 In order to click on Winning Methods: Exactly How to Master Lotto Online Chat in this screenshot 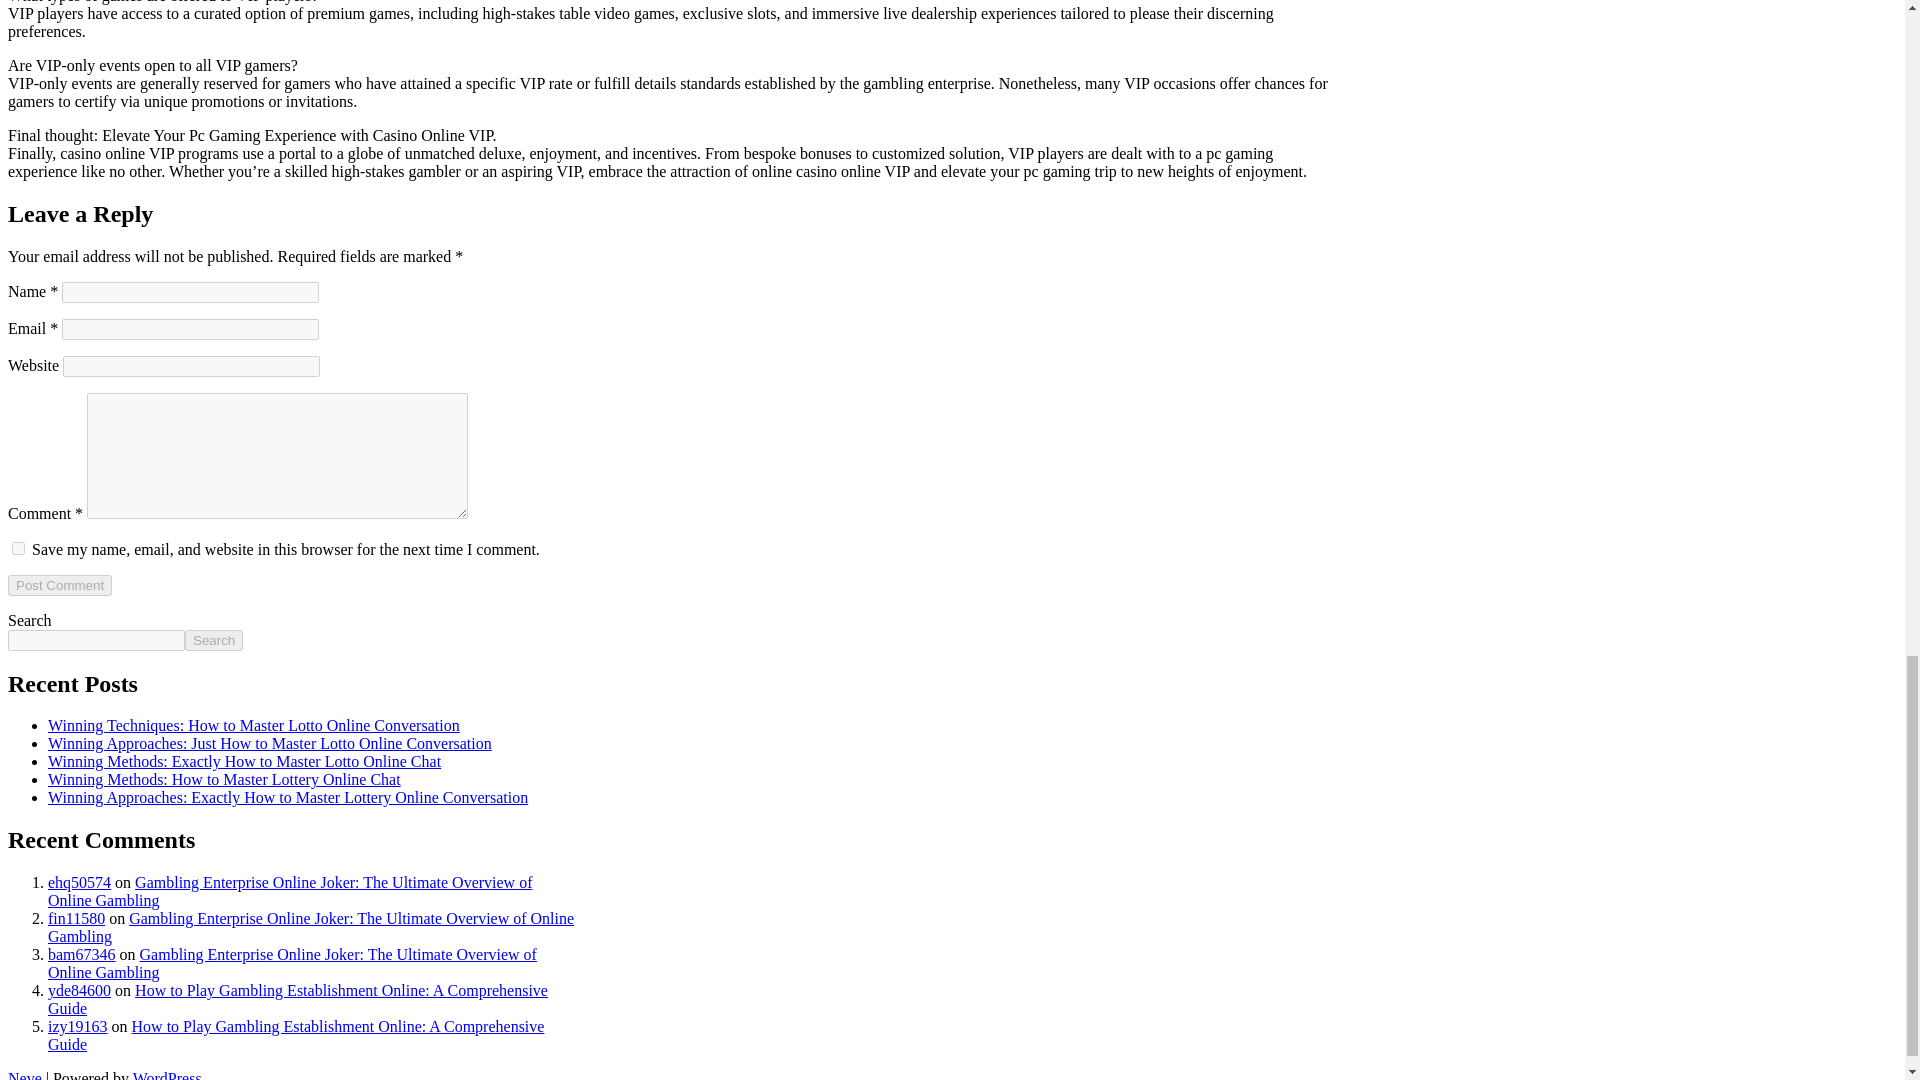, I will do `click(244, 761)`.